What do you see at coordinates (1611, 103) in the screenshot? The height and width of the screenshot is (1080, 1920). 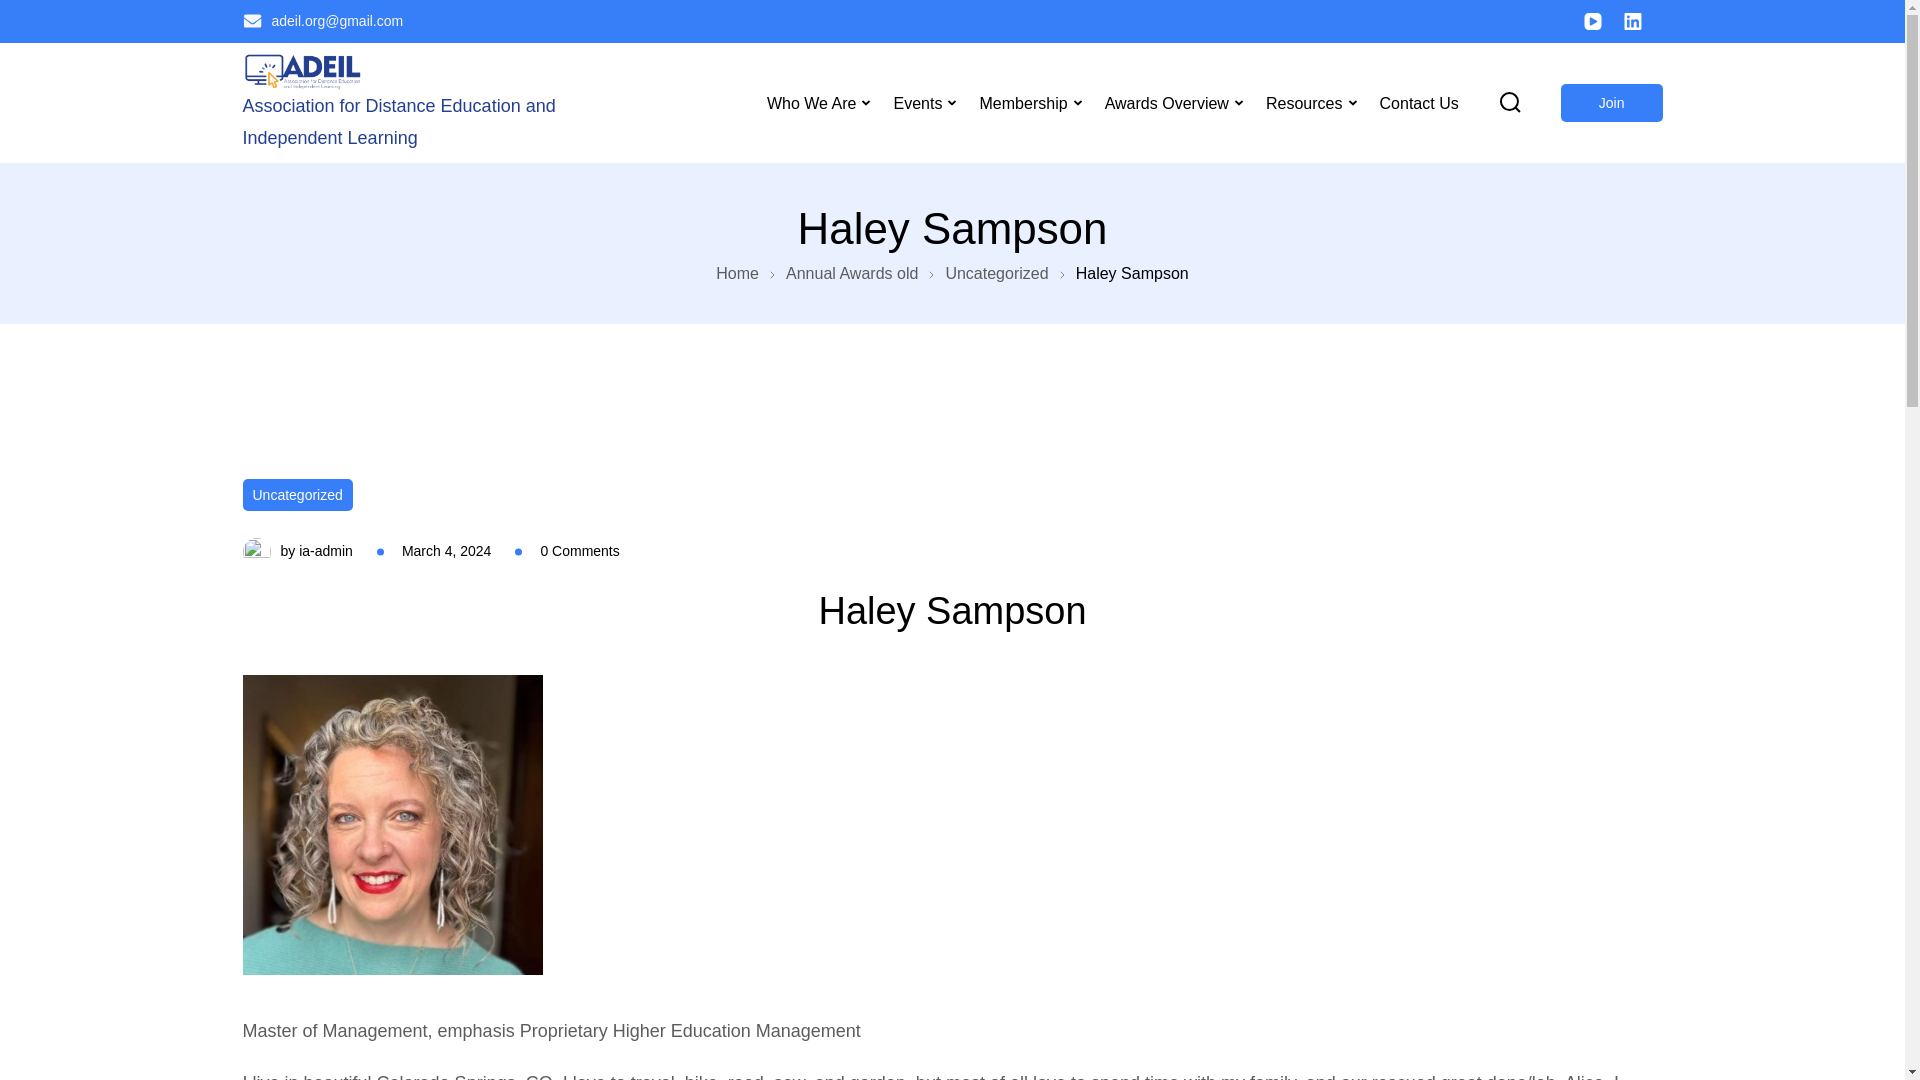 I see `Join` at bounding box center [1611, 103].